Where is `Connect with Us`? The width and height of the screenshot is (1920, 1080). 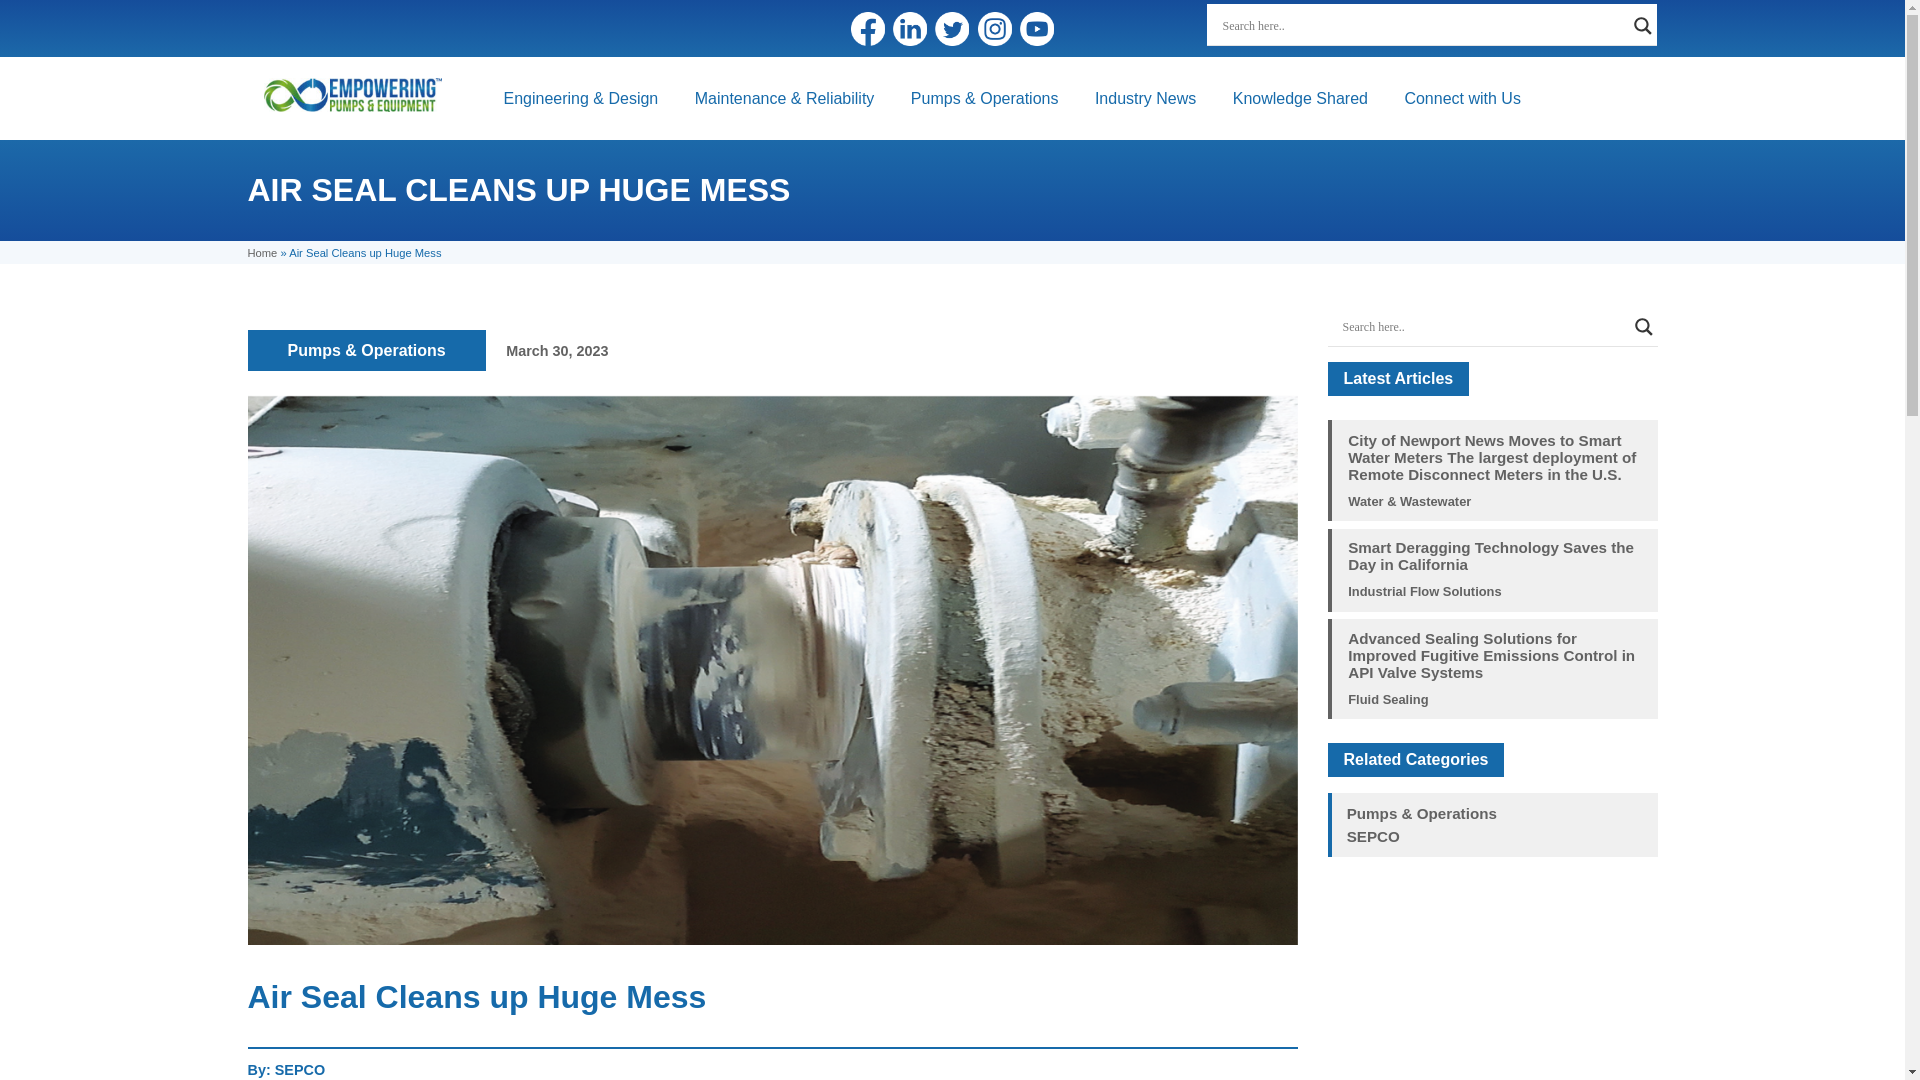
Connect with Us is located at coordinates (1462, 97).